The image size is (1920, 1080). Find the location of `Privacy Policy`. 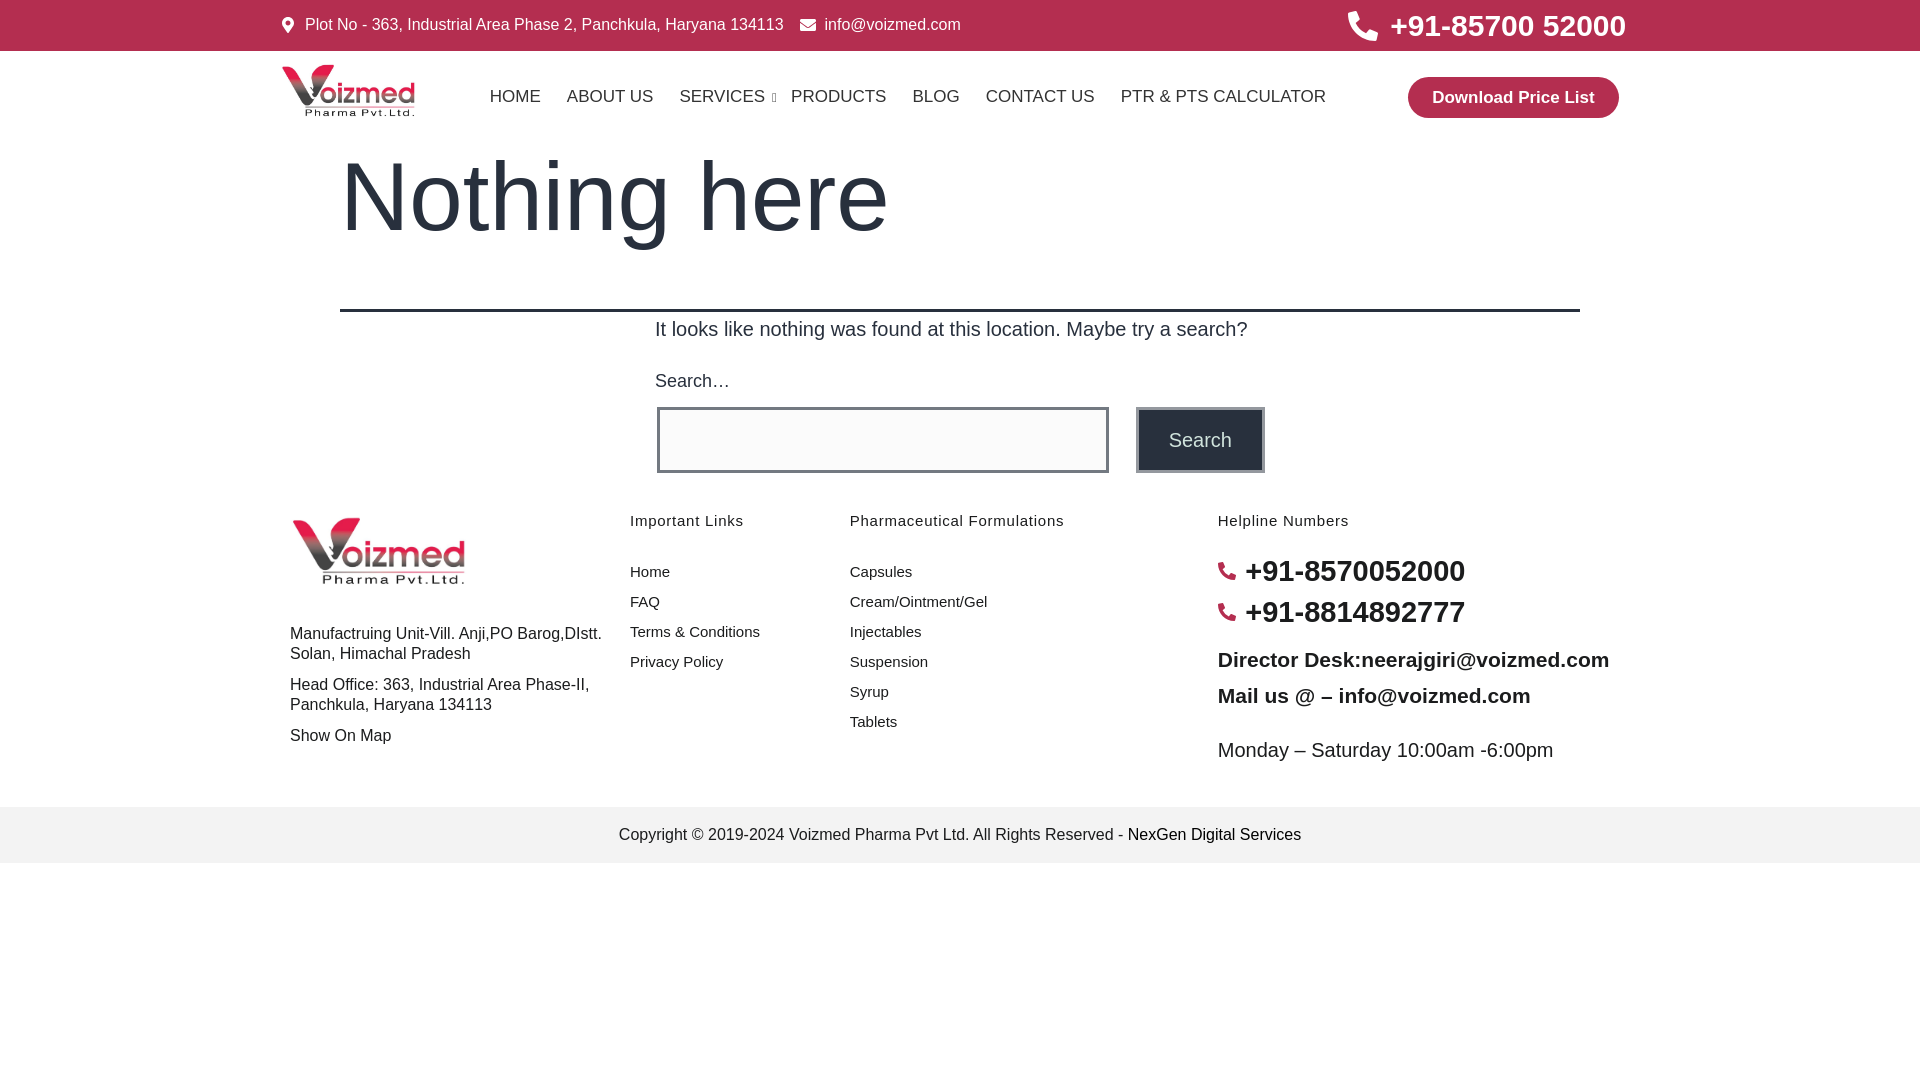

Privacy Policy is located at coordinates (676, 662).